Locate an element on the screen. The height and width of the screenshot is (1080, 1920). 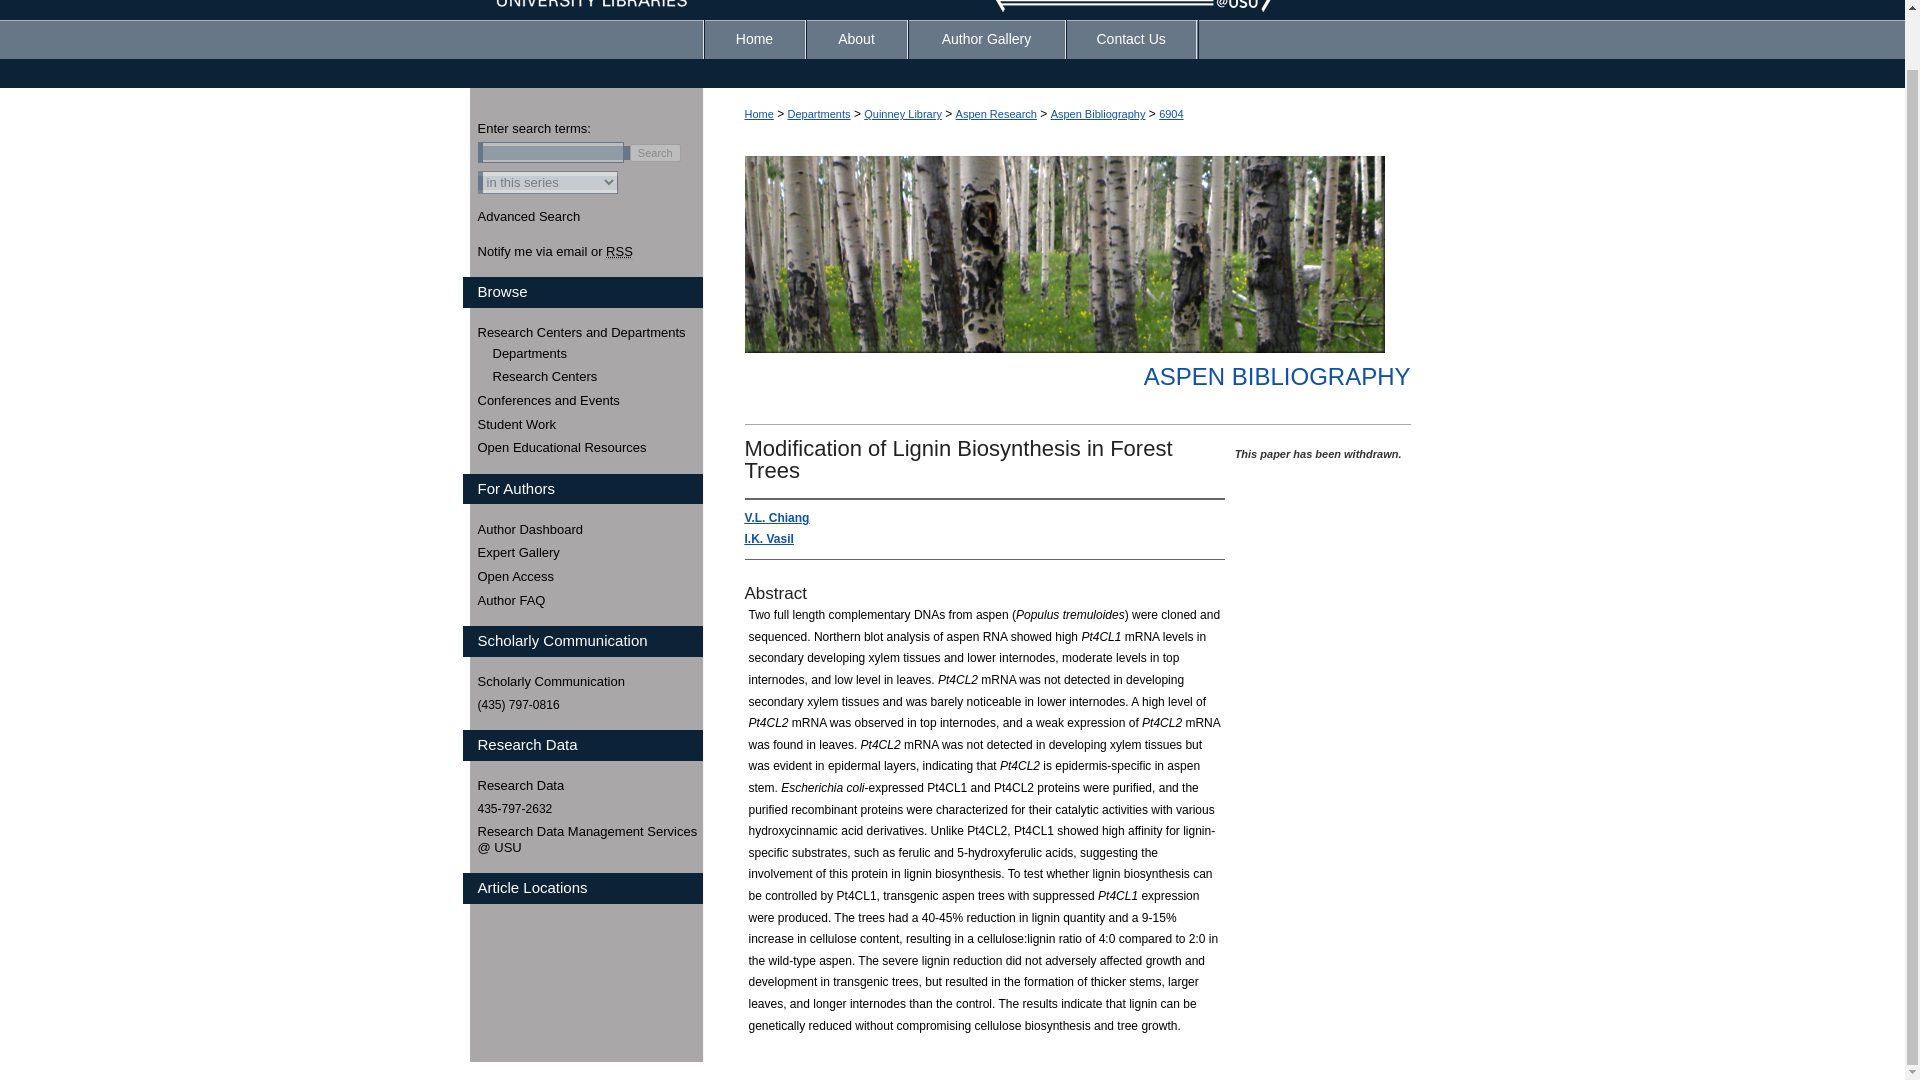
Search is located at coordinates (655, 152).